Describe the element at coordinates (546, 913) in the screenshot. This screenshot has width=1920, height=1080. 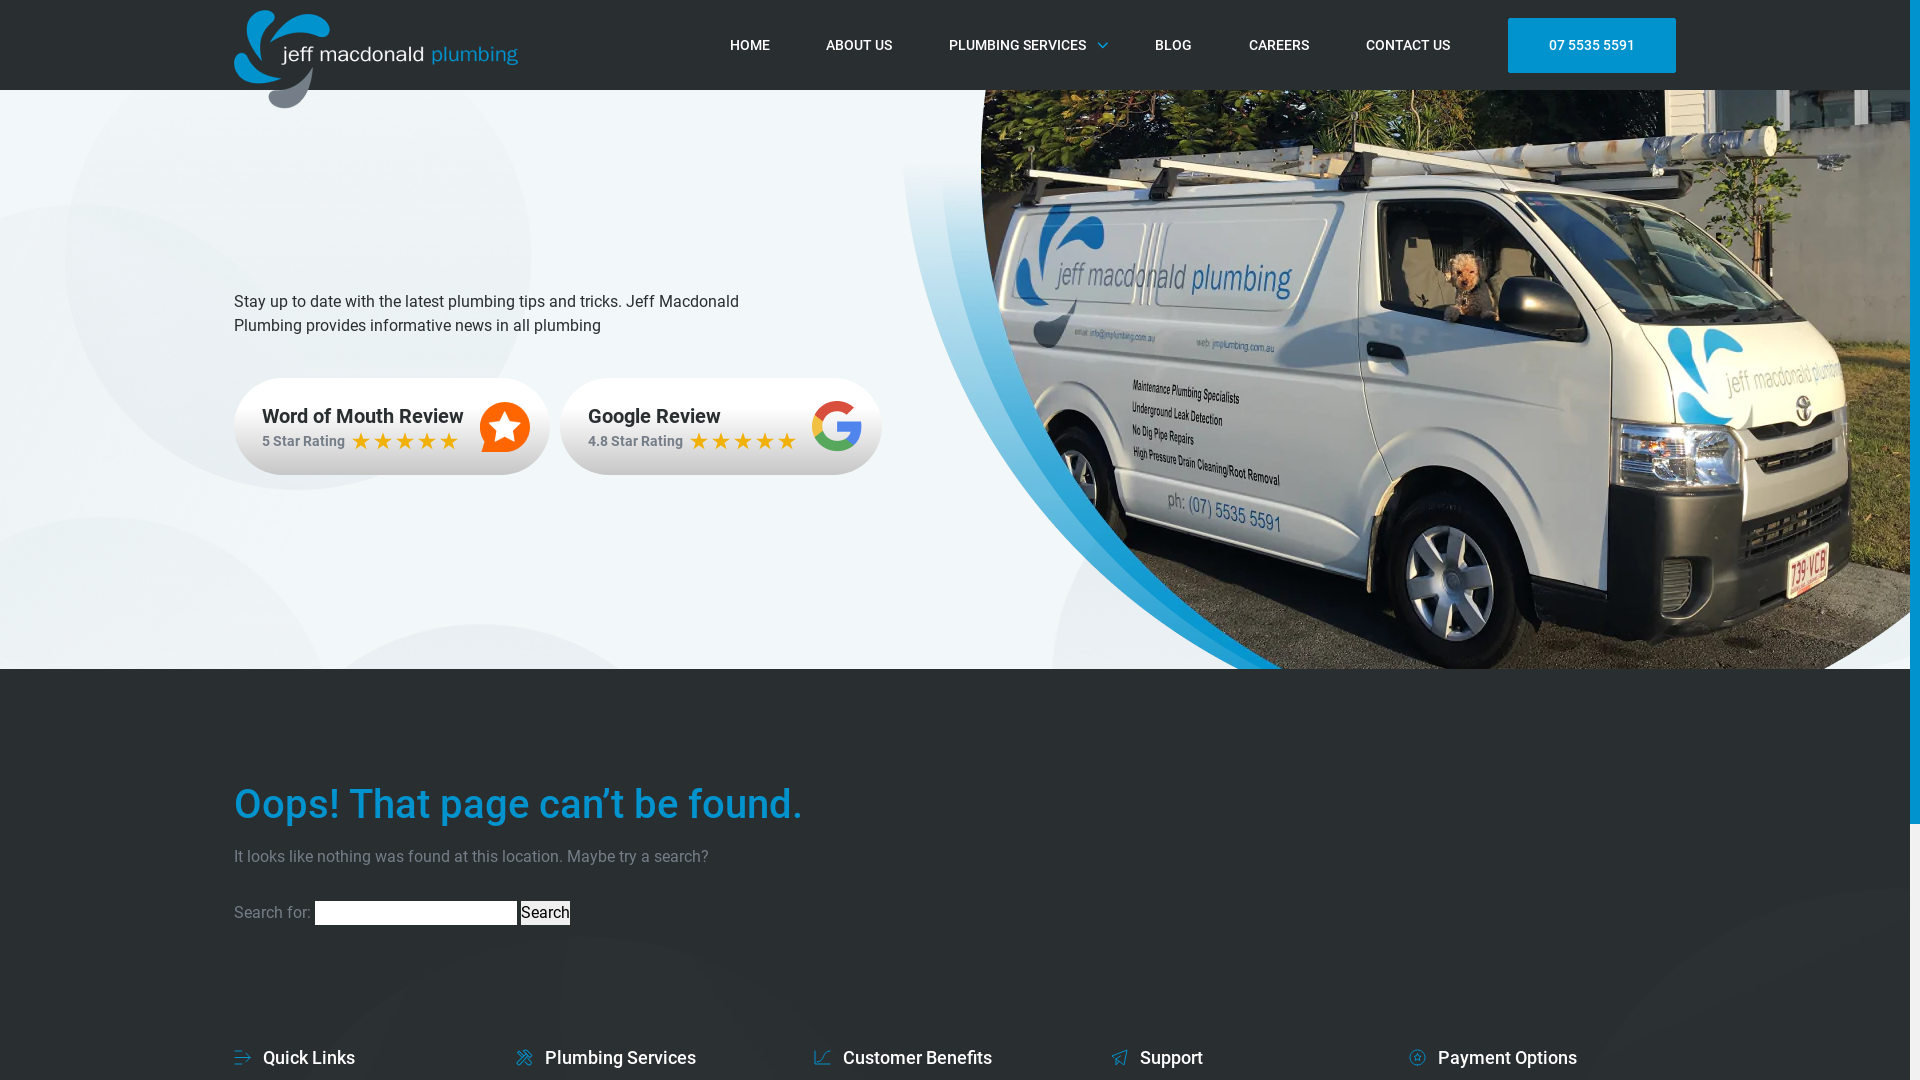
I see `Search` at that location.